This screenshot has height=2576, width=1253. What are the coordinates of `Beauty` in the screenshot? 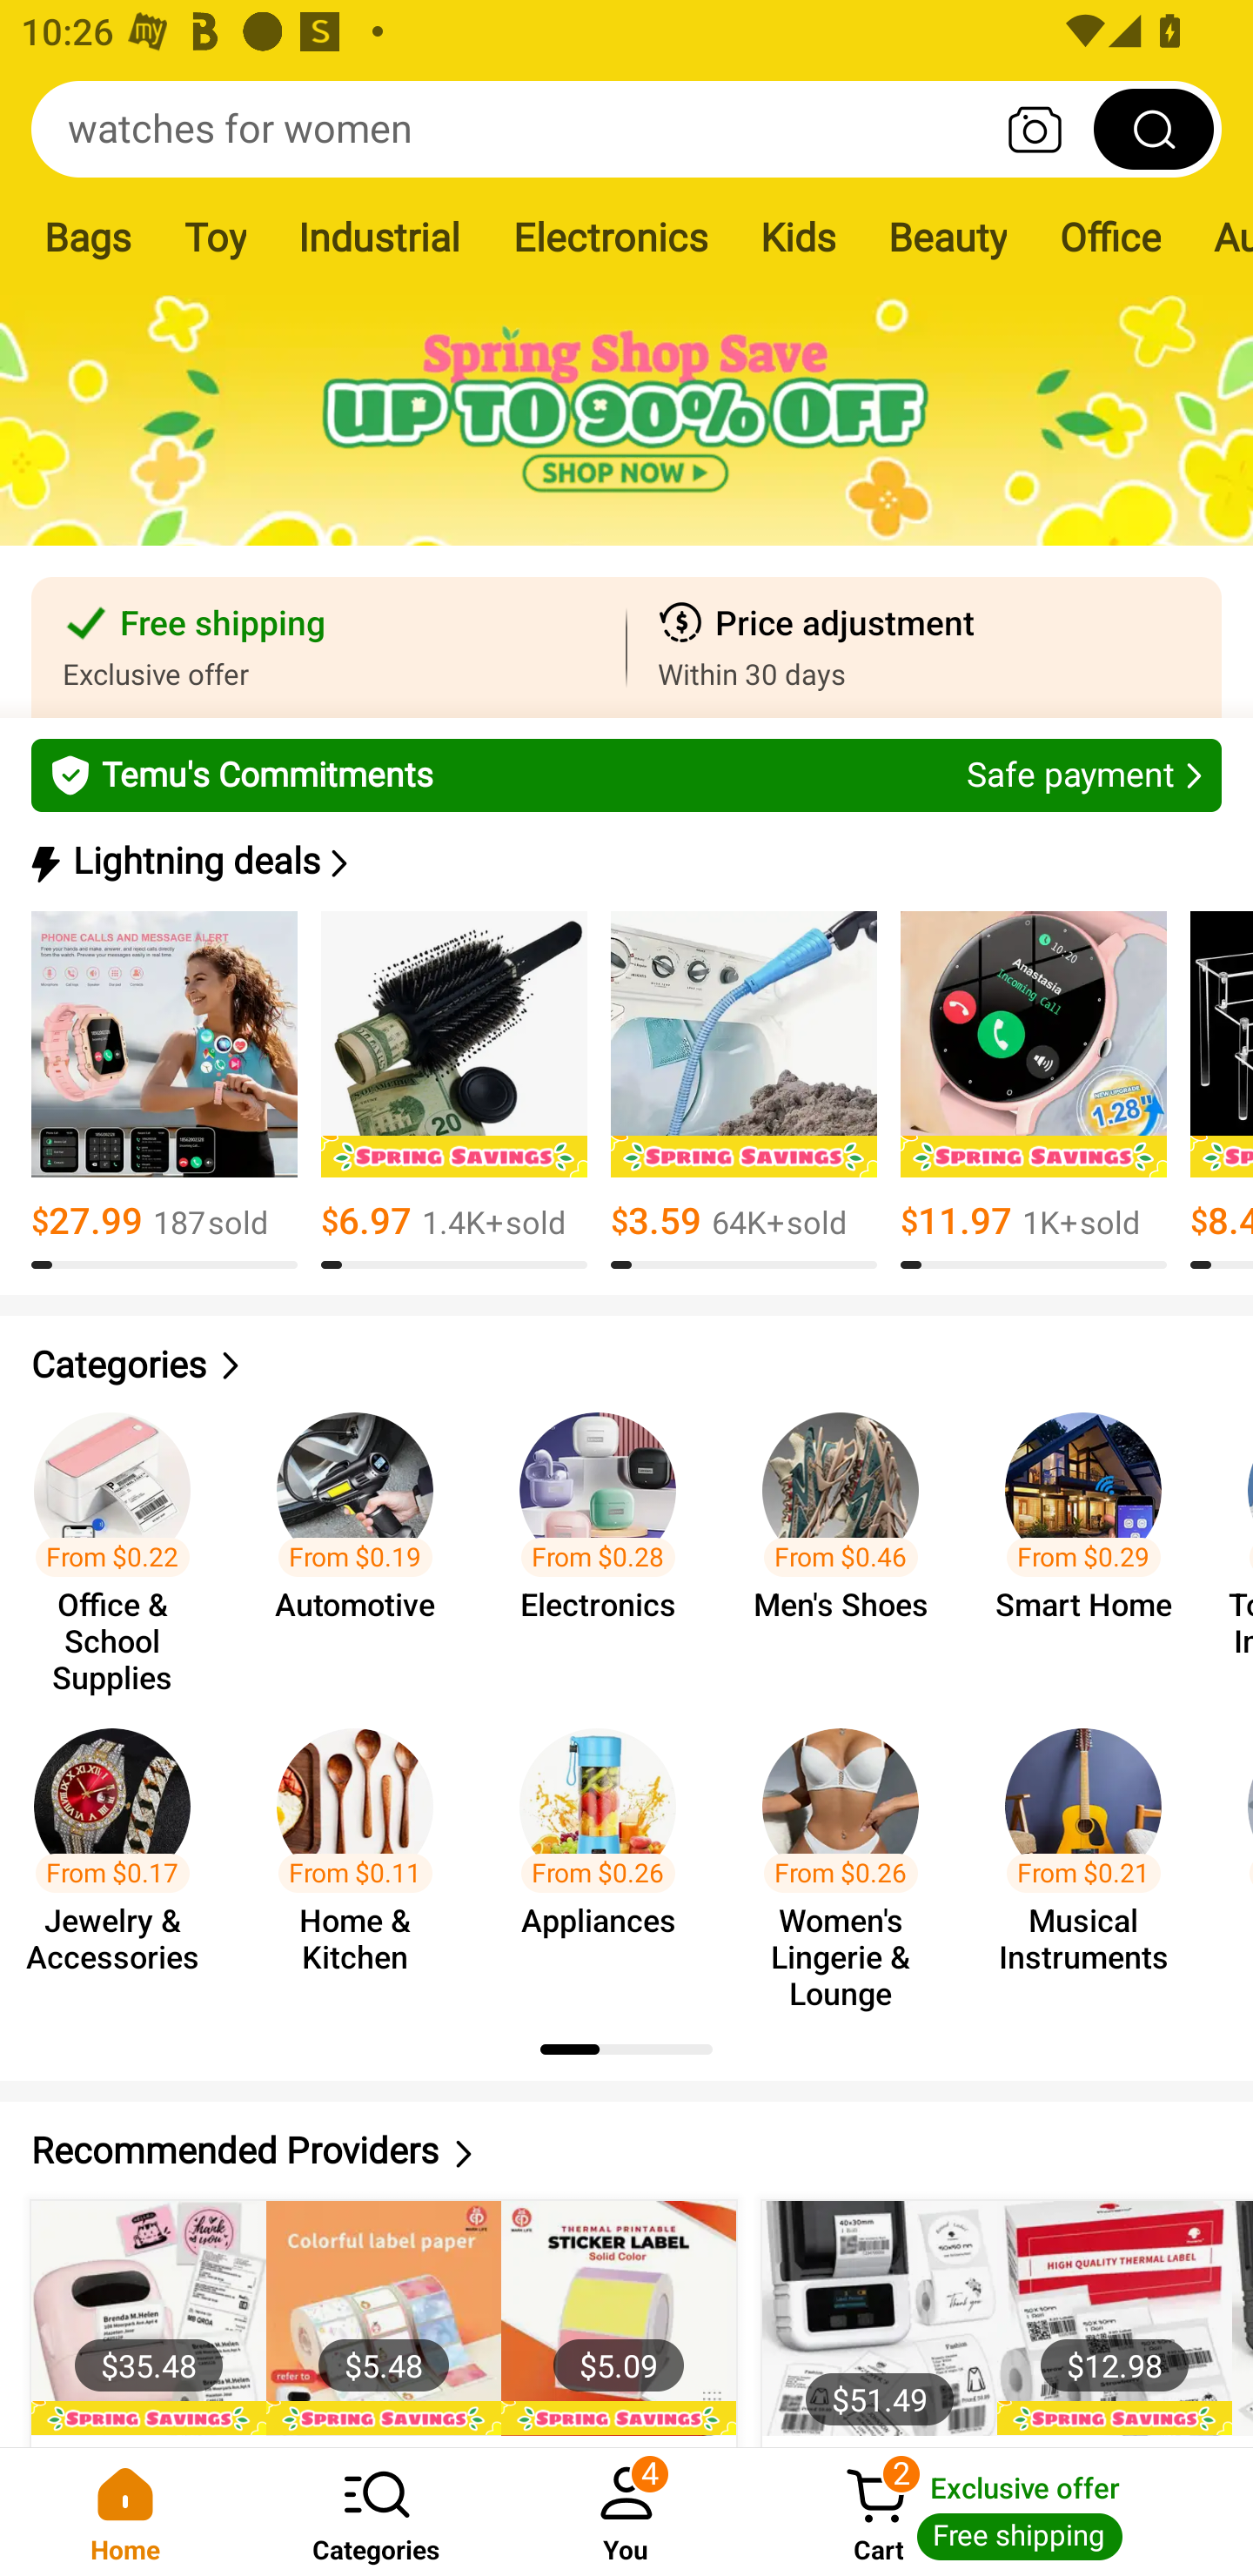 It's located at (947, 237).